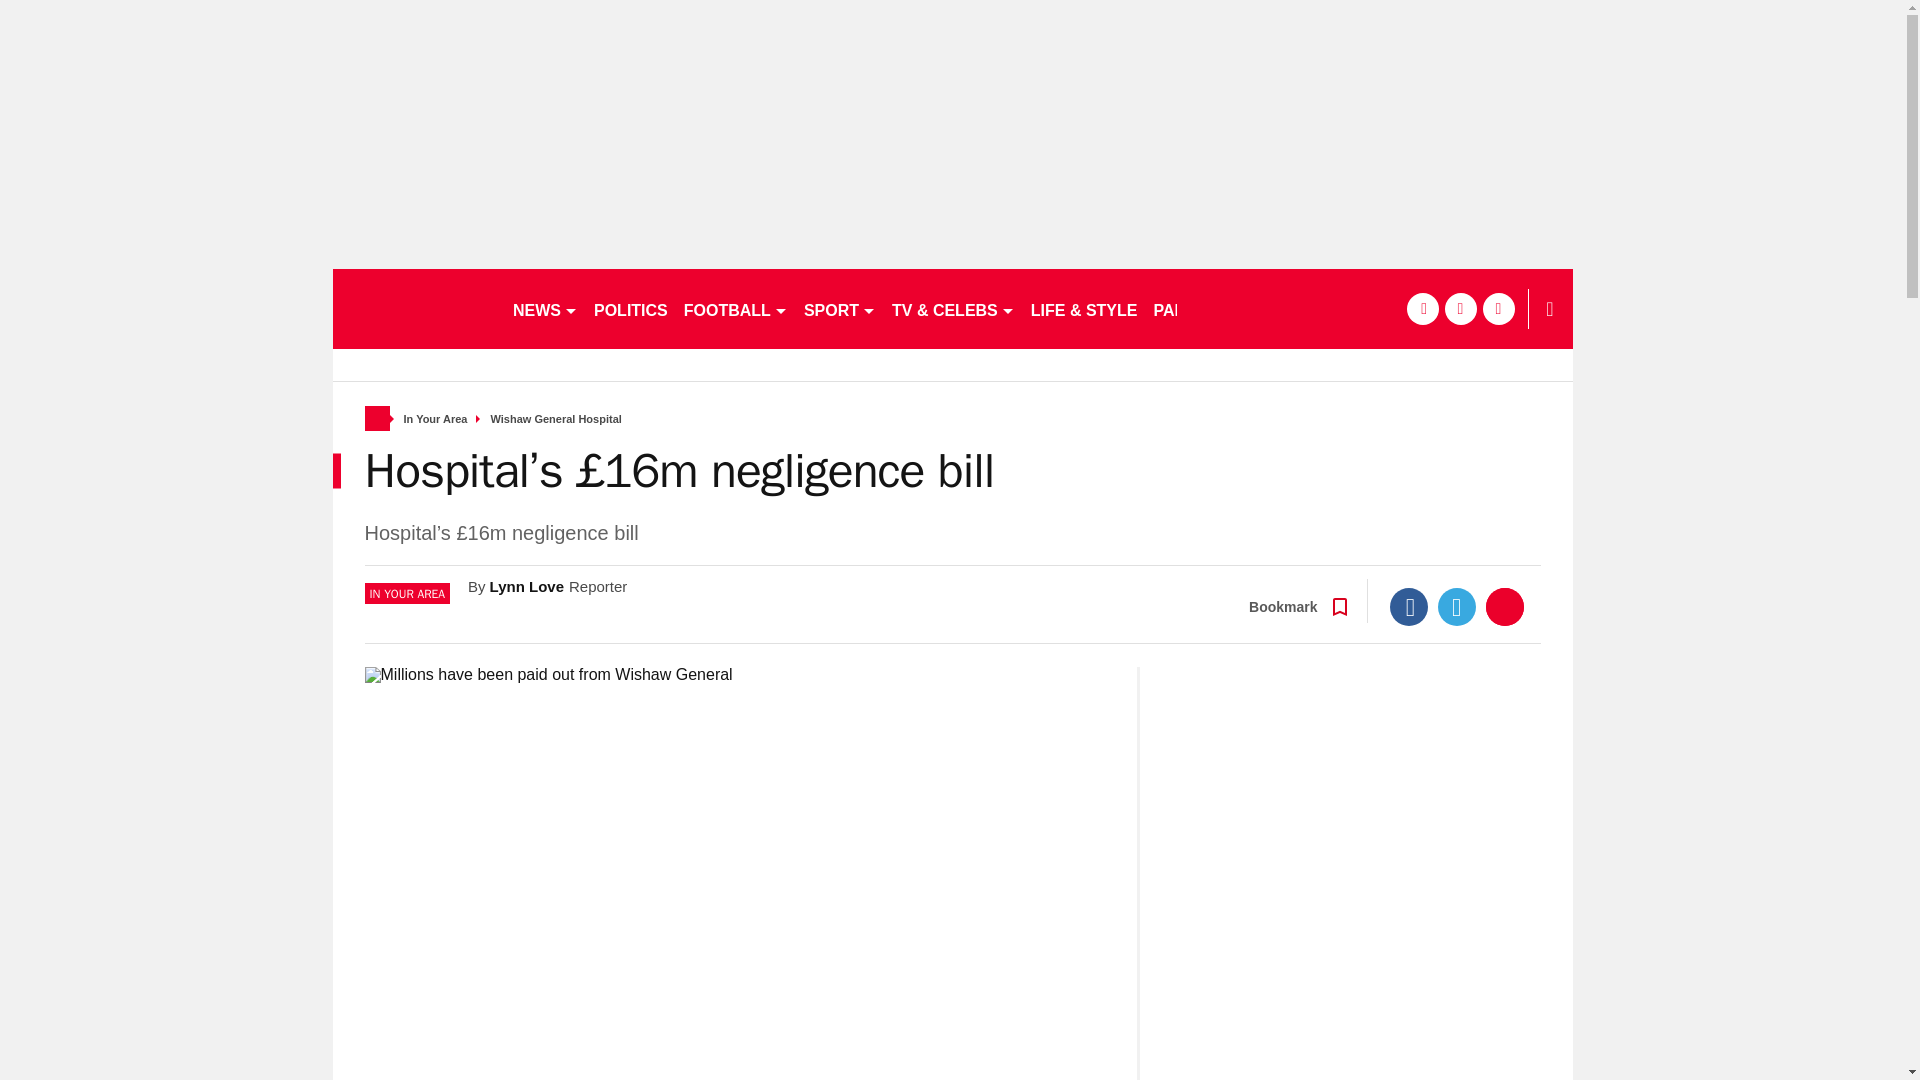 The height and width of the screenshot is (1080, 1920). Describe the element at coordinates (736, 308) in the screenshot. I see `FOOTBALL` at that location.